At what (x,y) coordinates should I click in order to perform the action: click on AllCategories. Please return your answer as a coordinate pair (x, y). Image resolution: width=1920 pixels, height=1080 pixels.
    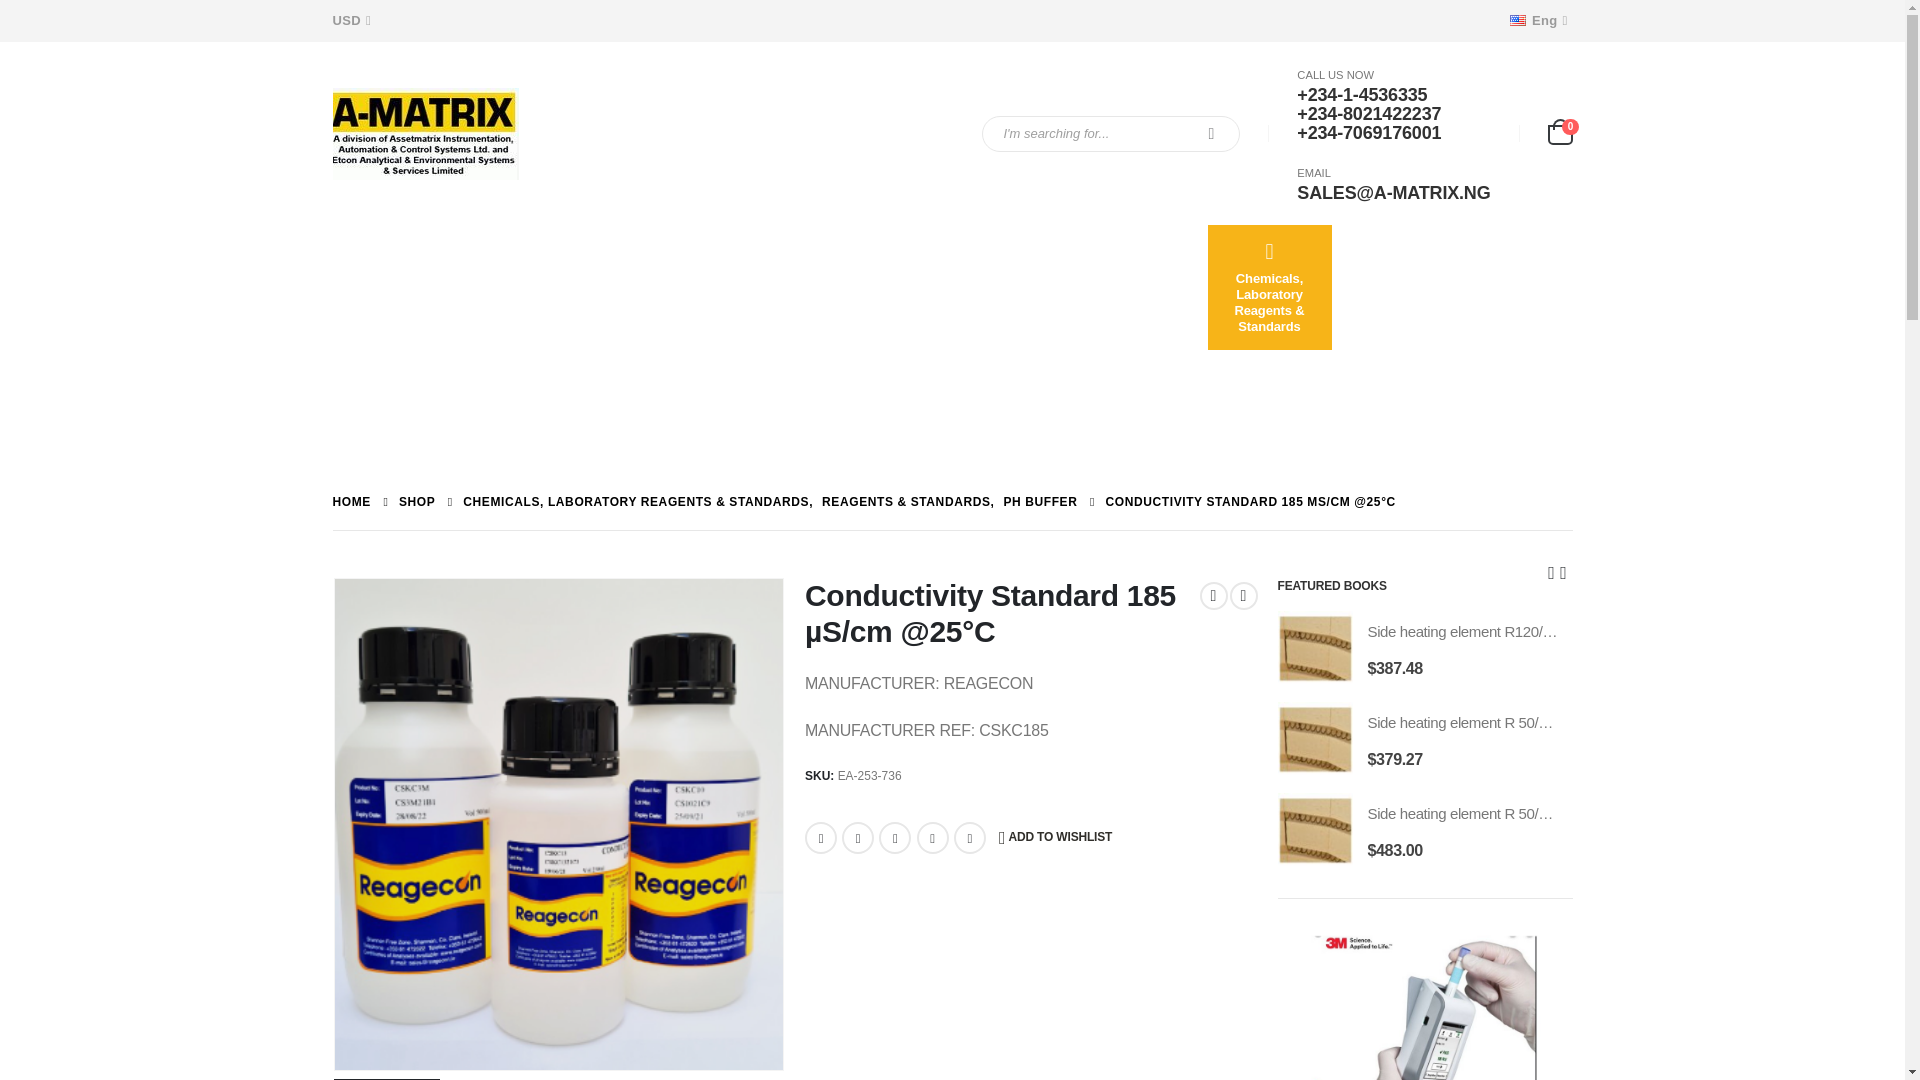
    Looking at the image, I should click on (394, 286).